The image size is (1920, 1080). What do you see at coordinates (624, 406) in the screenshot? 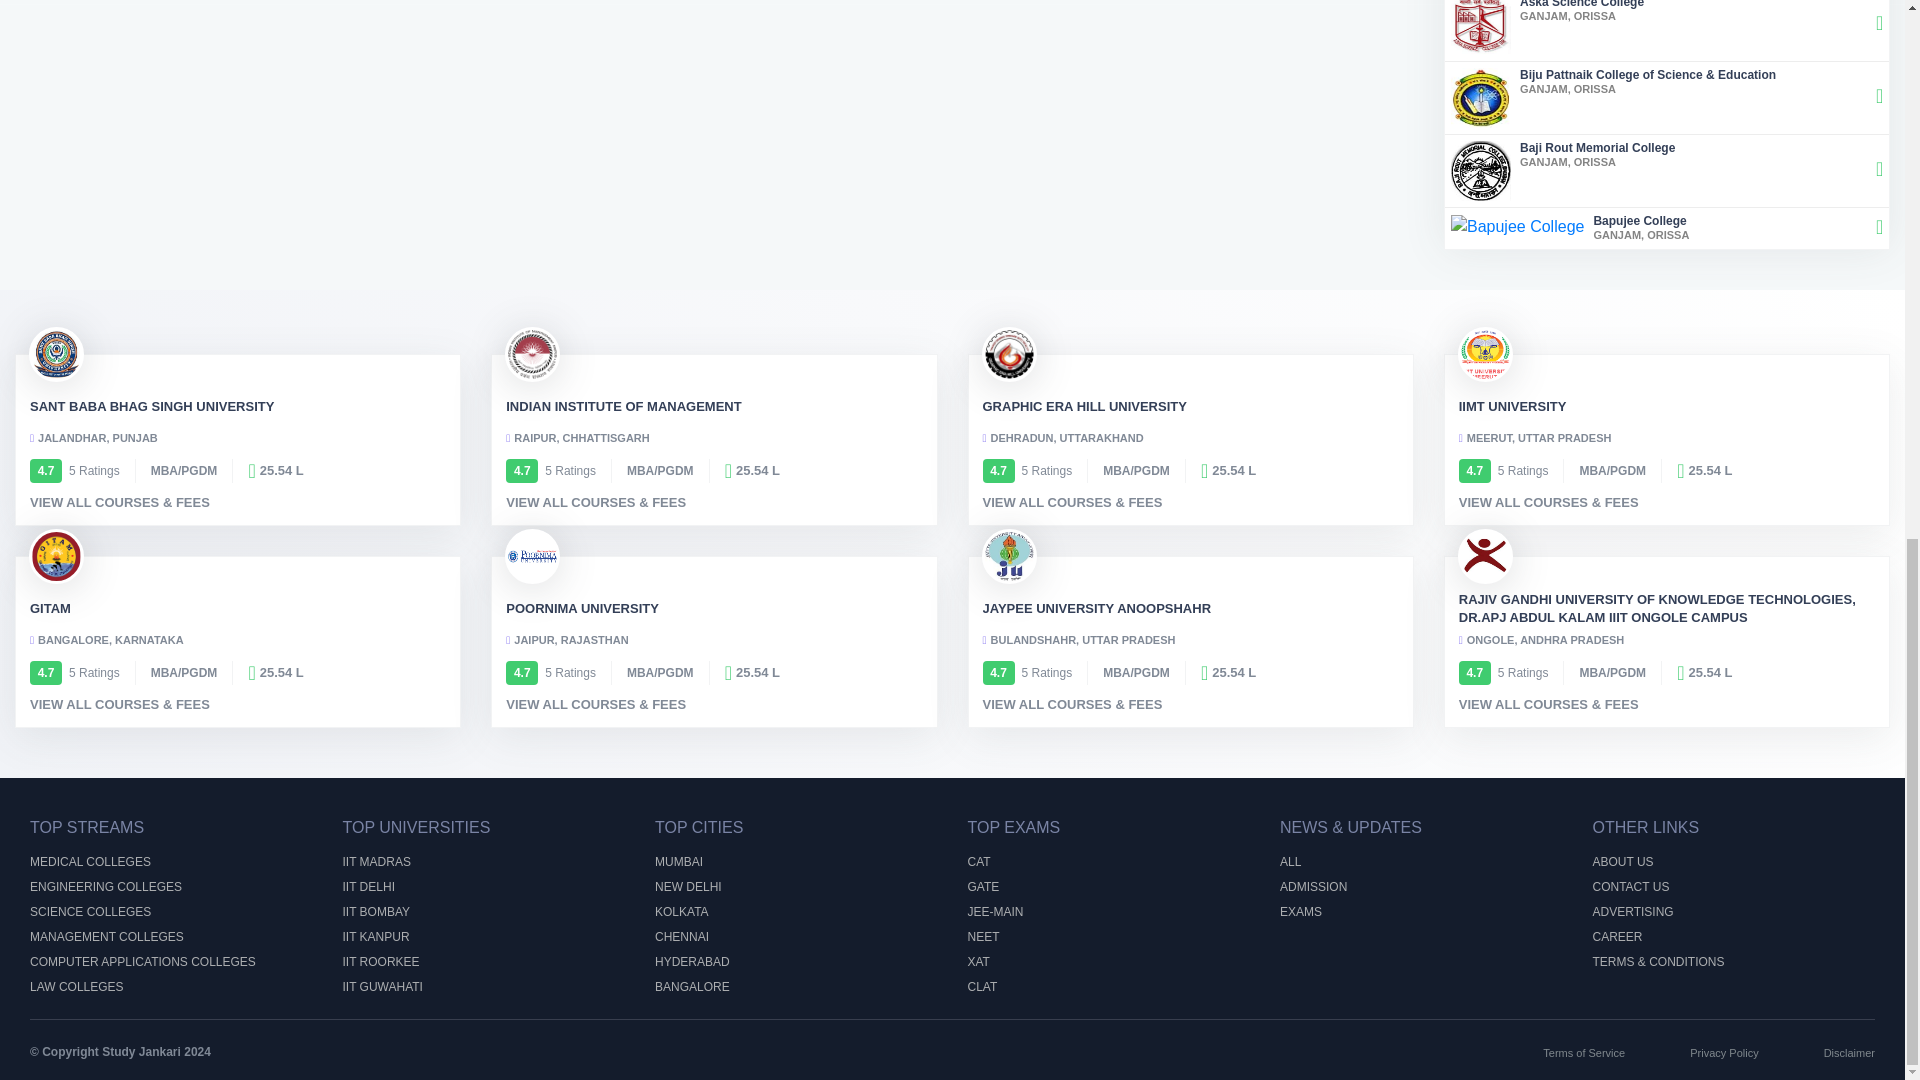
I see `JALANDHAR, PUNJAB` at bounding box center [624, 406].